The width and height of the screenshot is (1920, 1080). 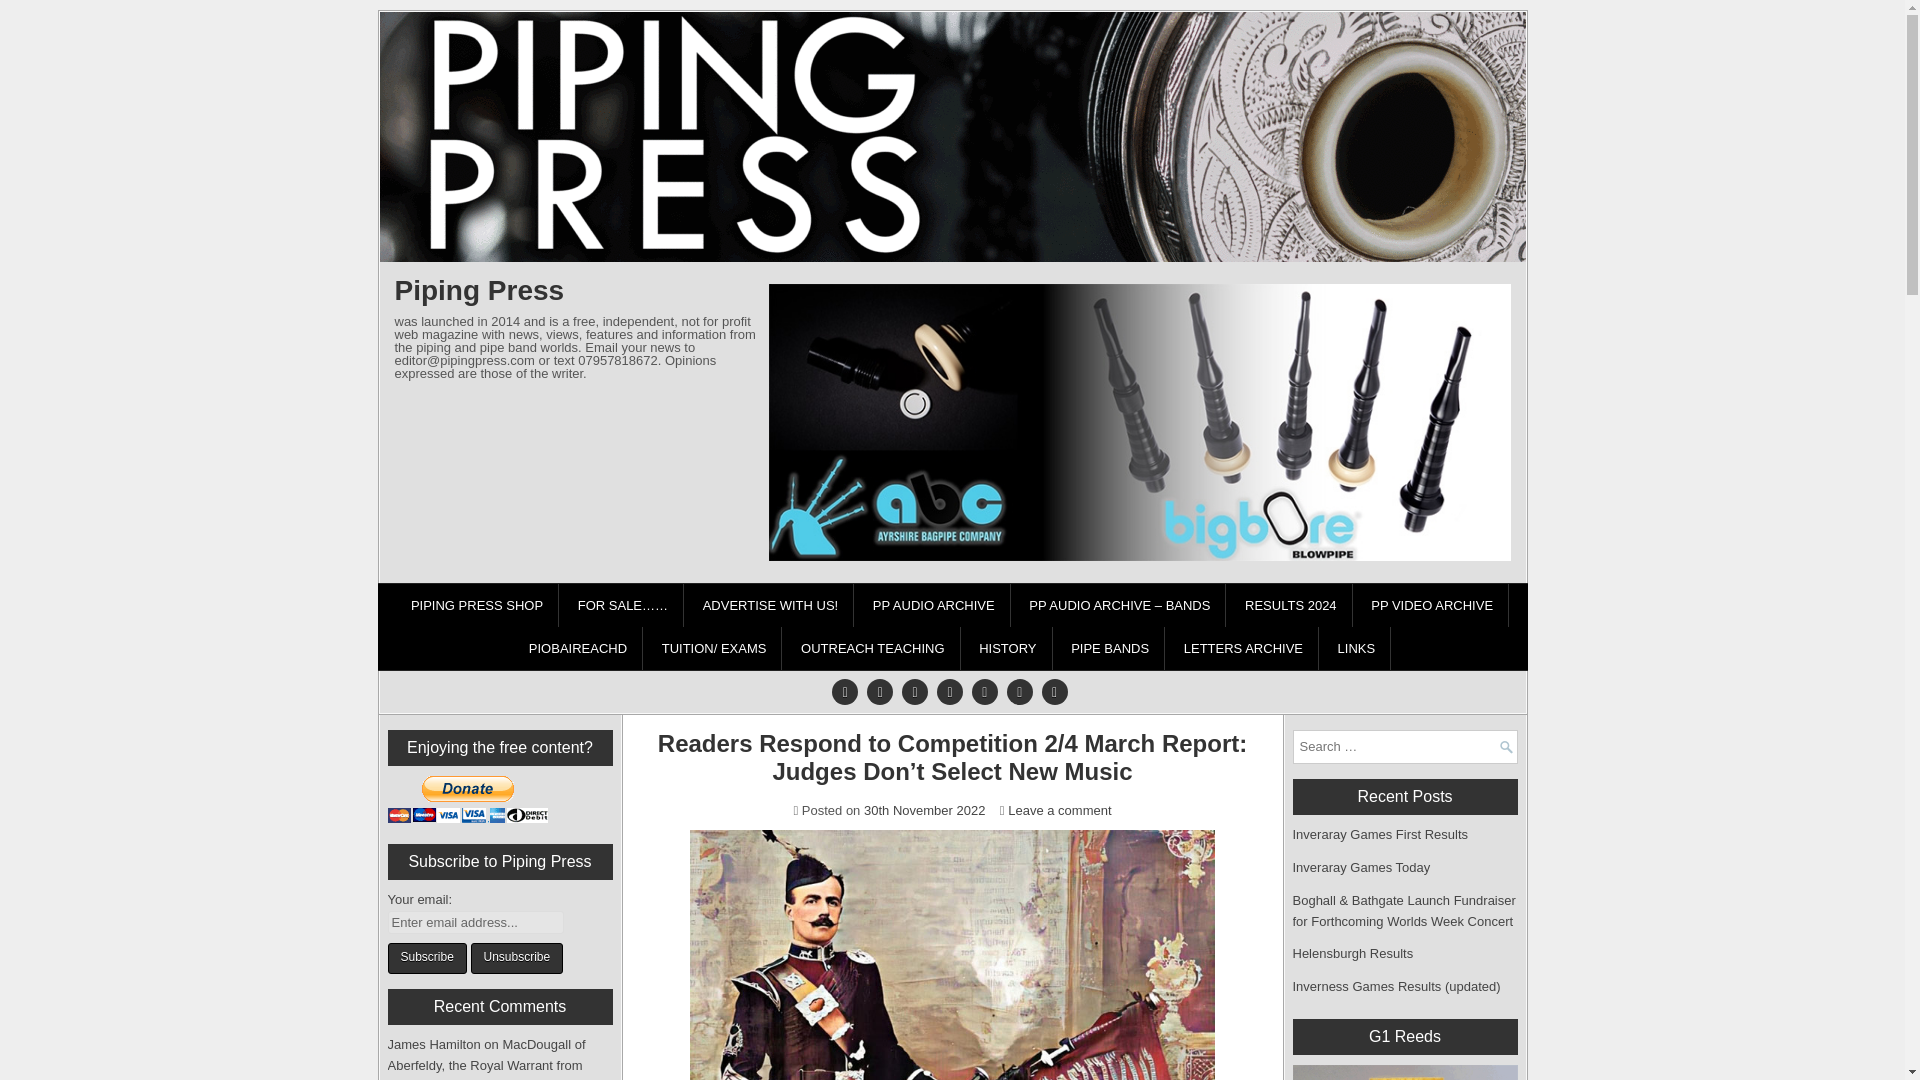 What do you see at coordinates (1357, 647) in the screenshot?
I see `LINKS` at bounding box center [1357, 647].